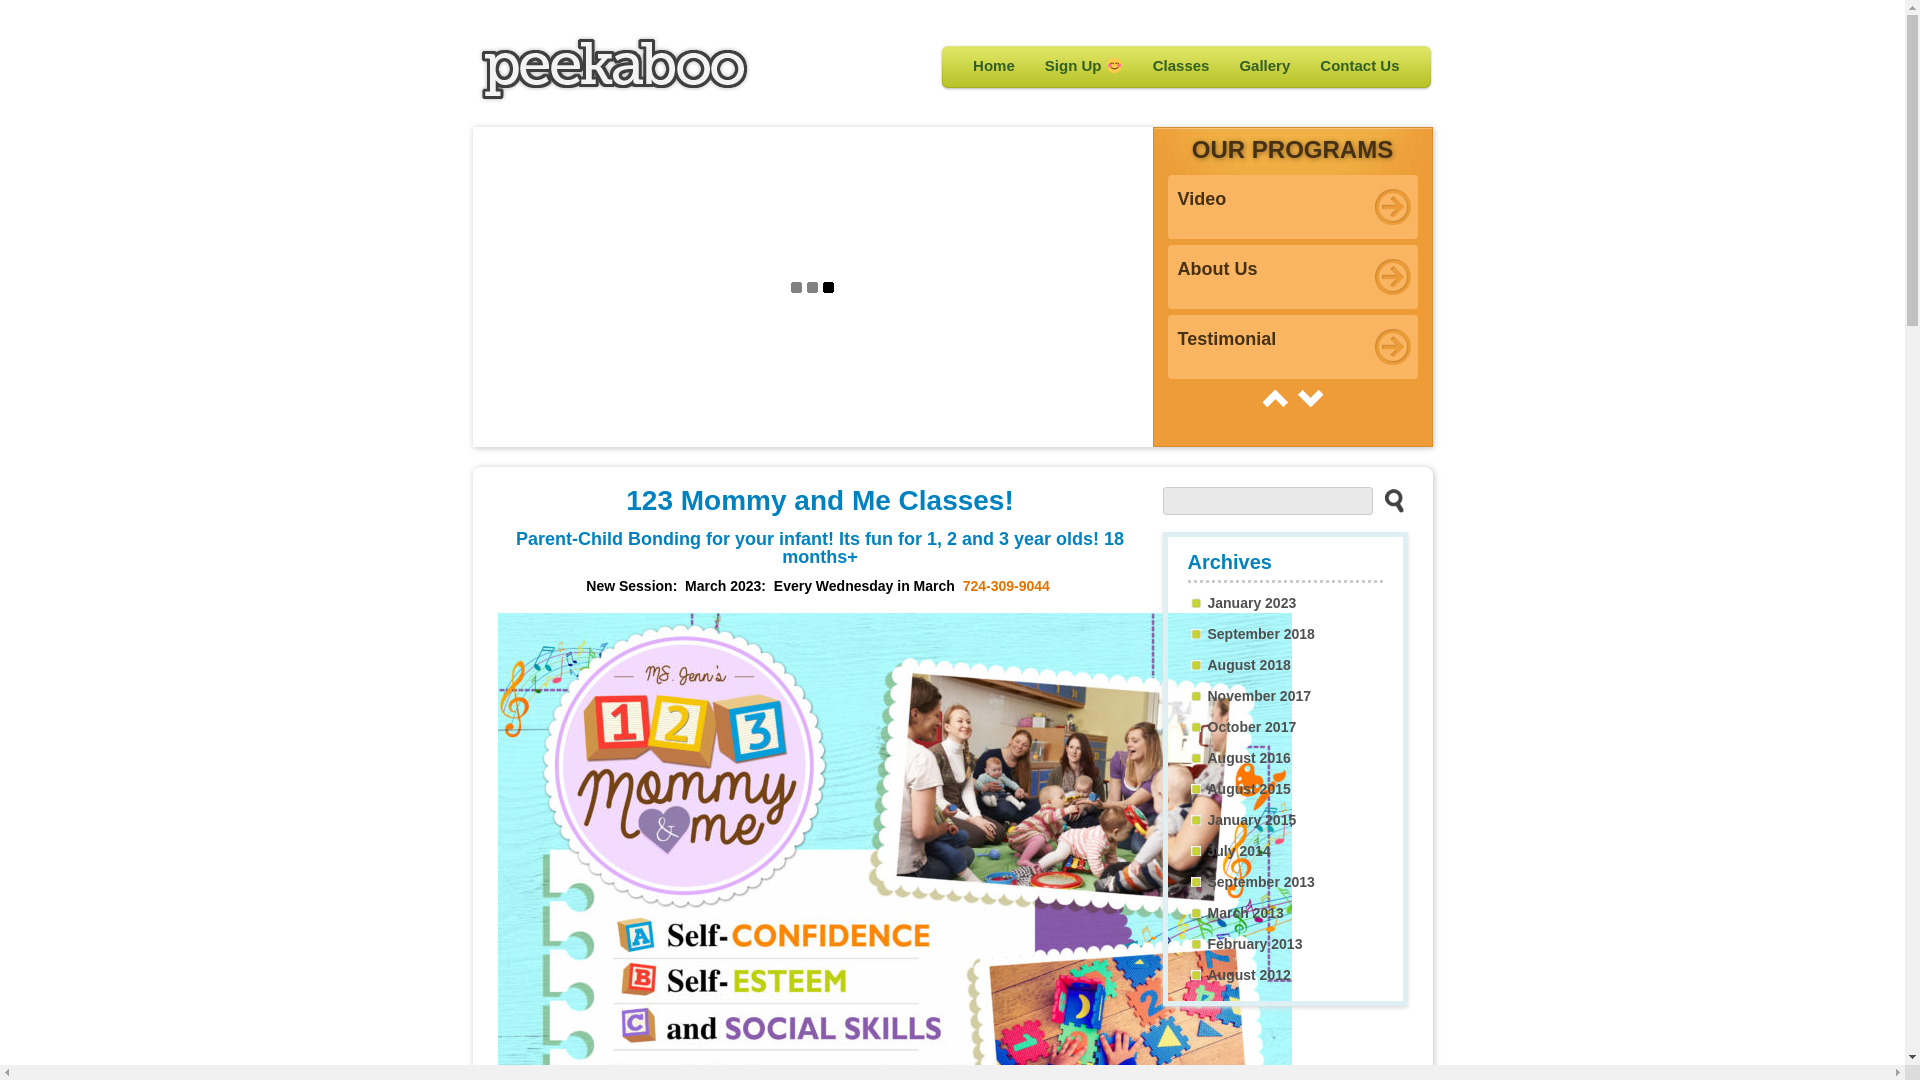  What do you see at coordinates (1182, 66) in the screenshot?
I see `Classes` at bounding box center [1182, 66].